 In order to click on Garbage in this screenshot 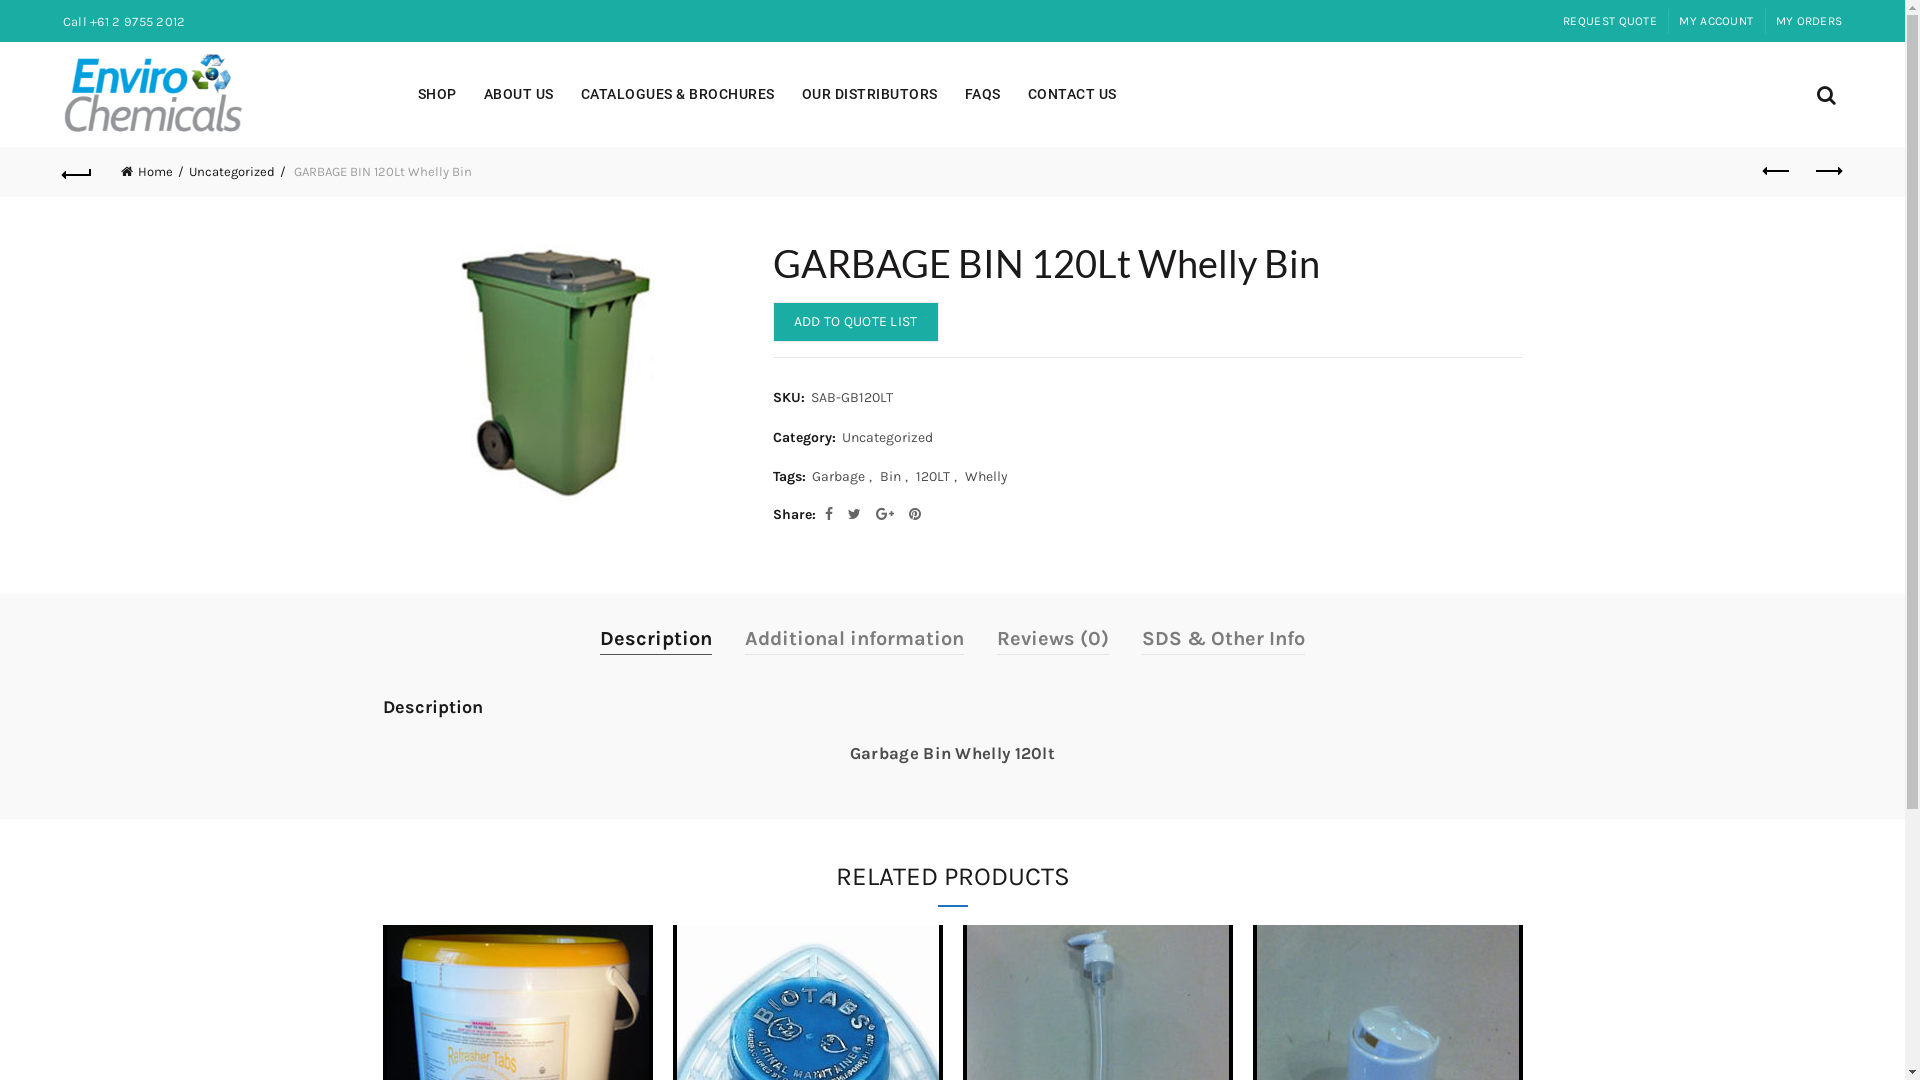, I will do `click(838, 477)`.